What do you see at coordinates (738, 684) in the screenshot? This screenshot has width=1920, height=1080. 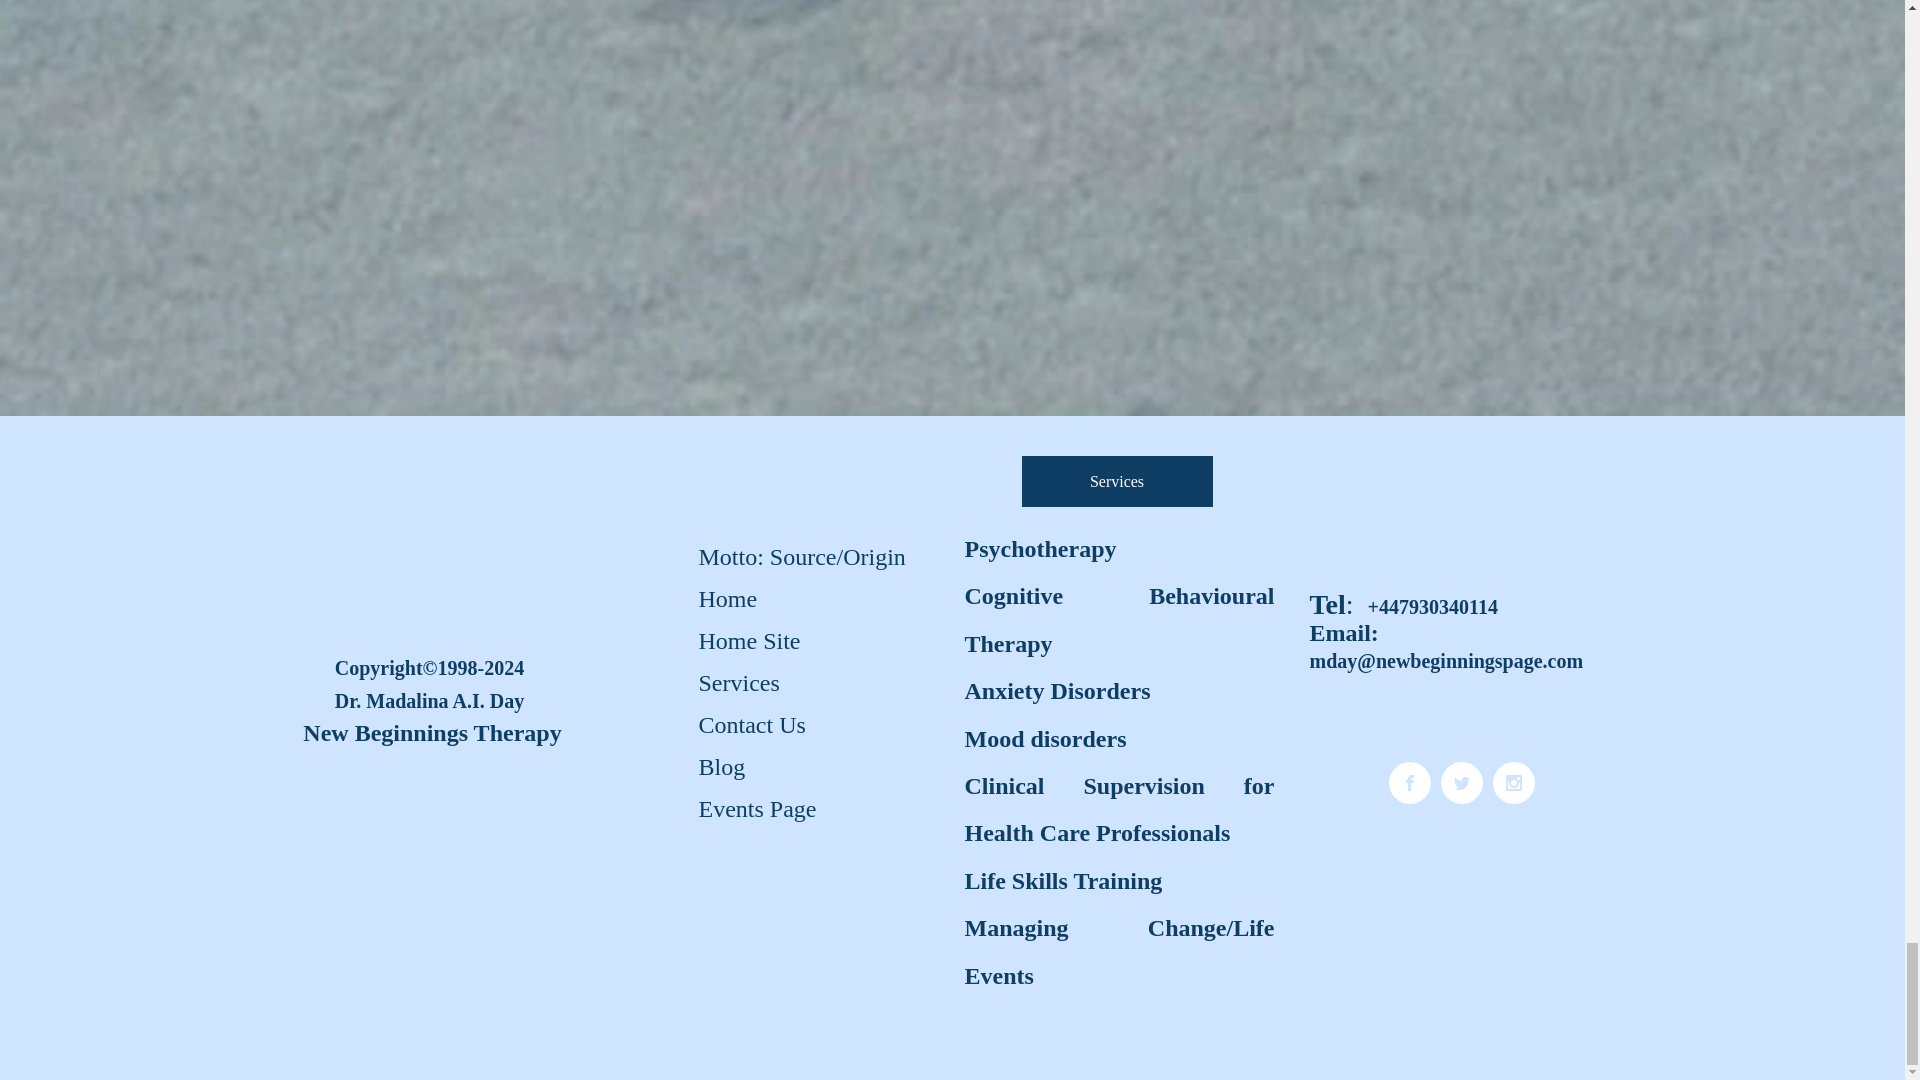 I see `Services` at bounding box center [738, 684].